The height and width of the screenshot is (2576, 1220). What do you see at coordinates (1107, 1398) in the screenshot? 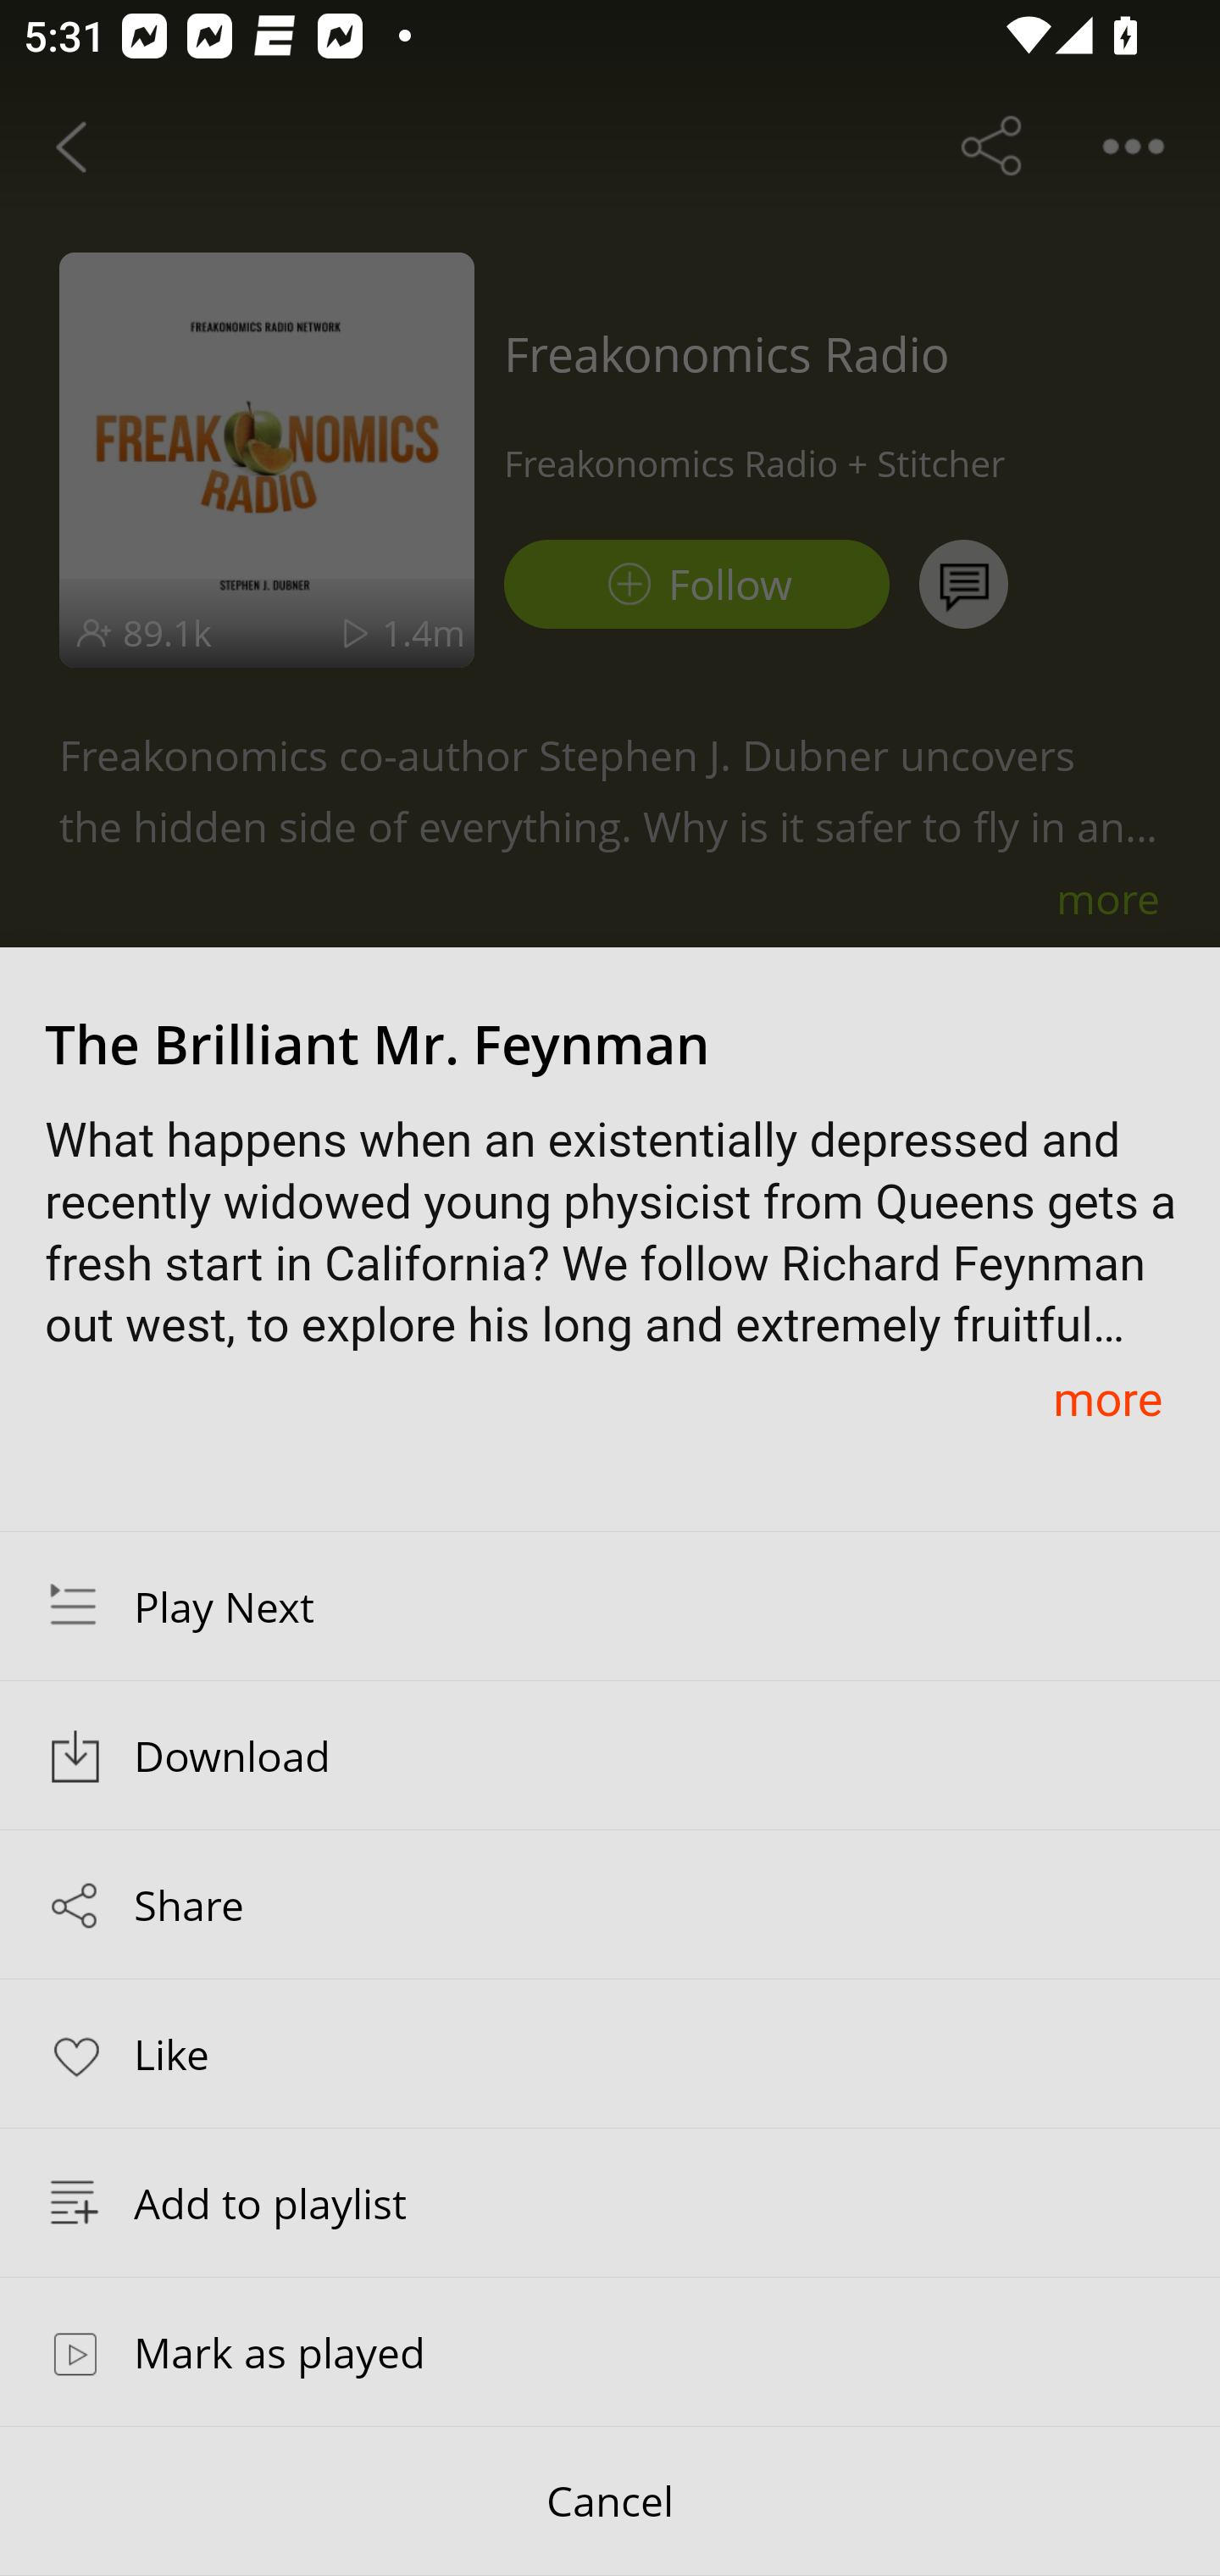
I see `more` at bounding box center [1107, 1398].